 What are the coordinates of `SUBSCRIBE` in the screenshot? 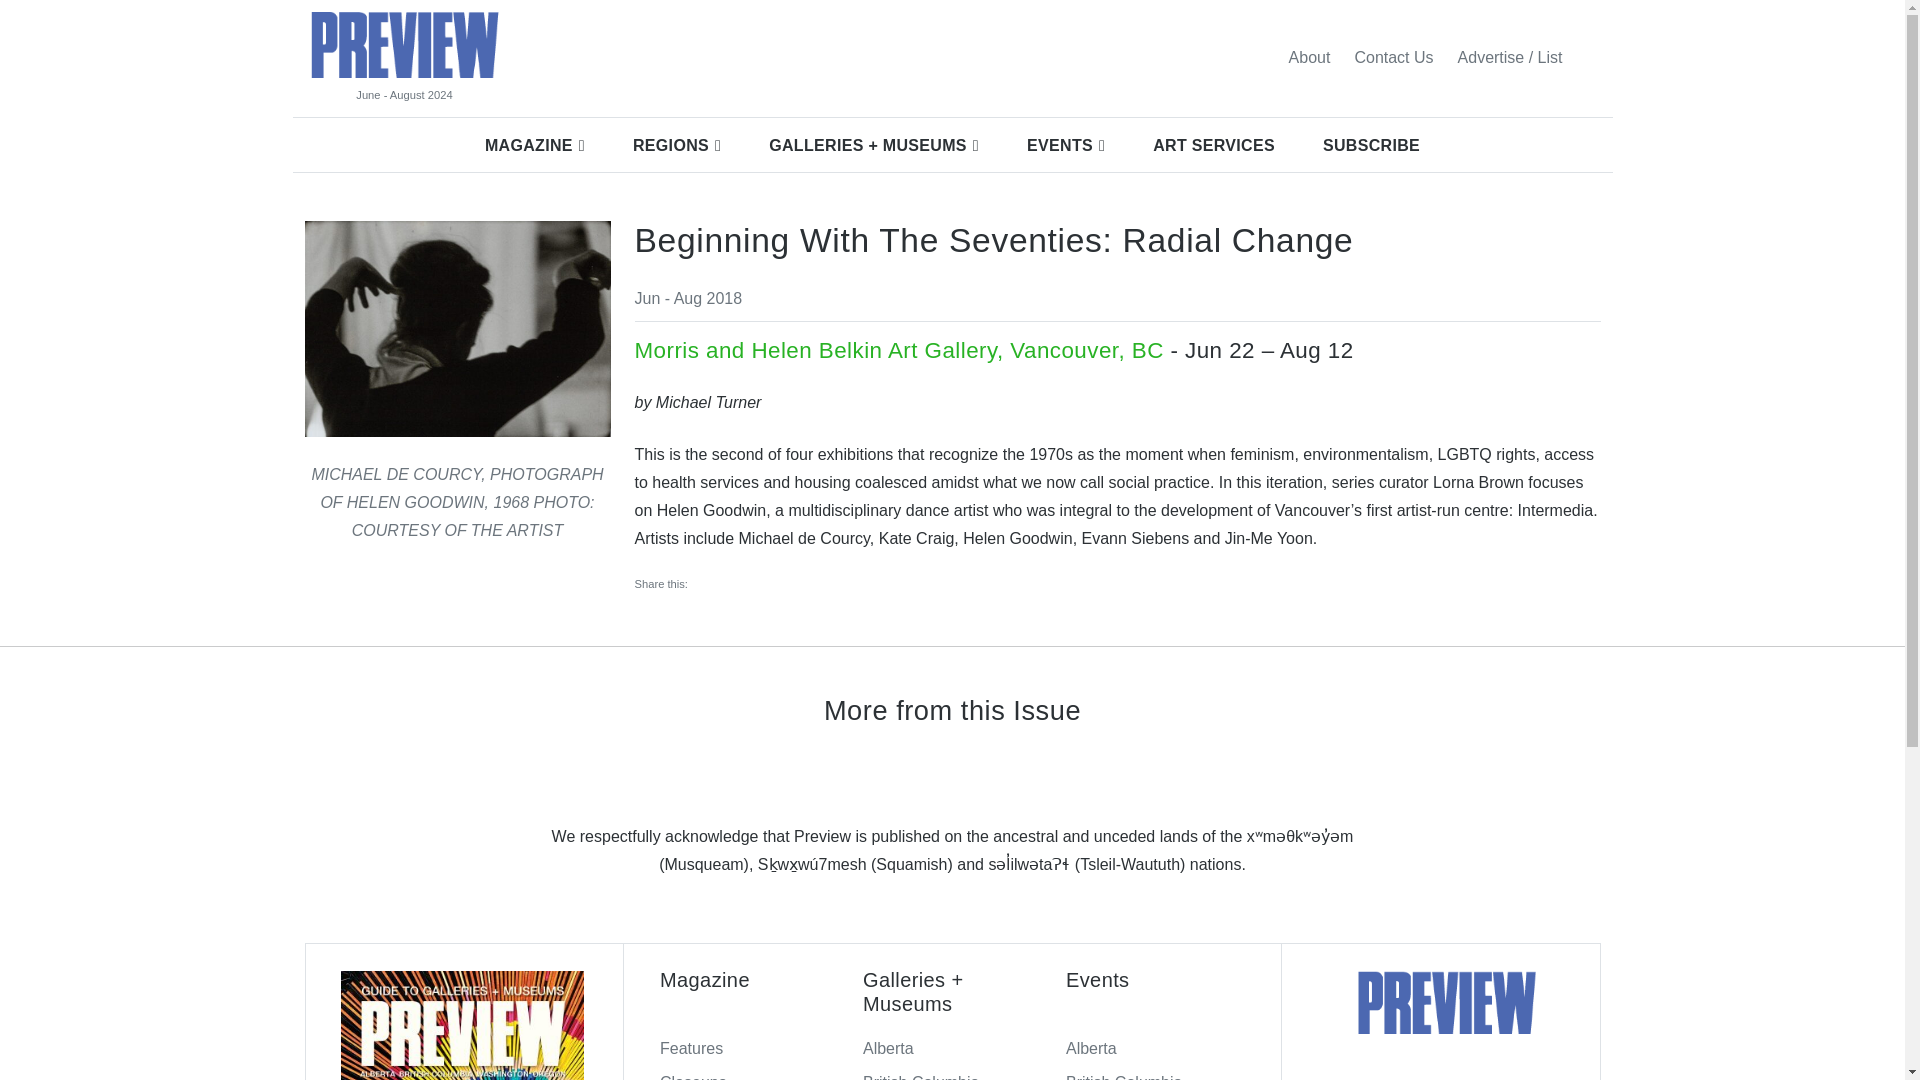 It's located at (1371, 145).